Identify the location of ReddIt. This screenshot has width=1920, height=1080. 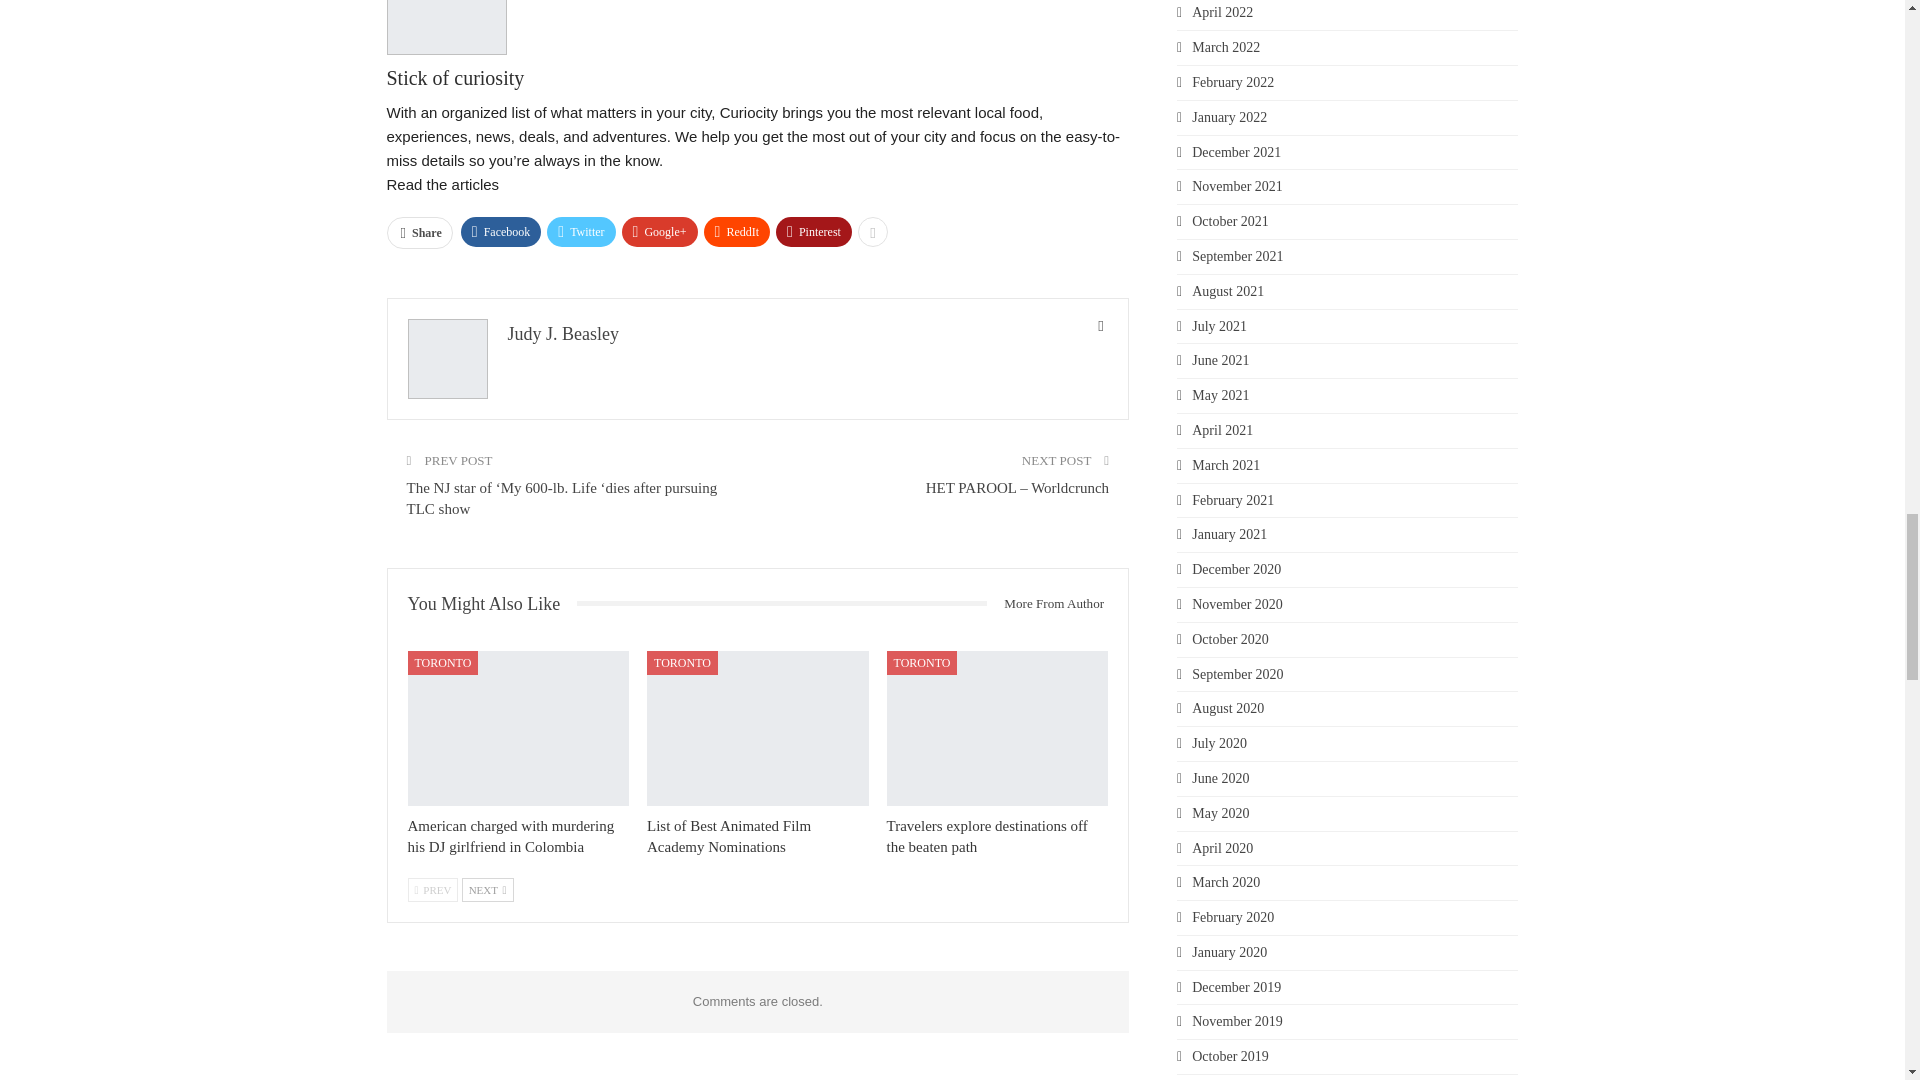
(738, 232).